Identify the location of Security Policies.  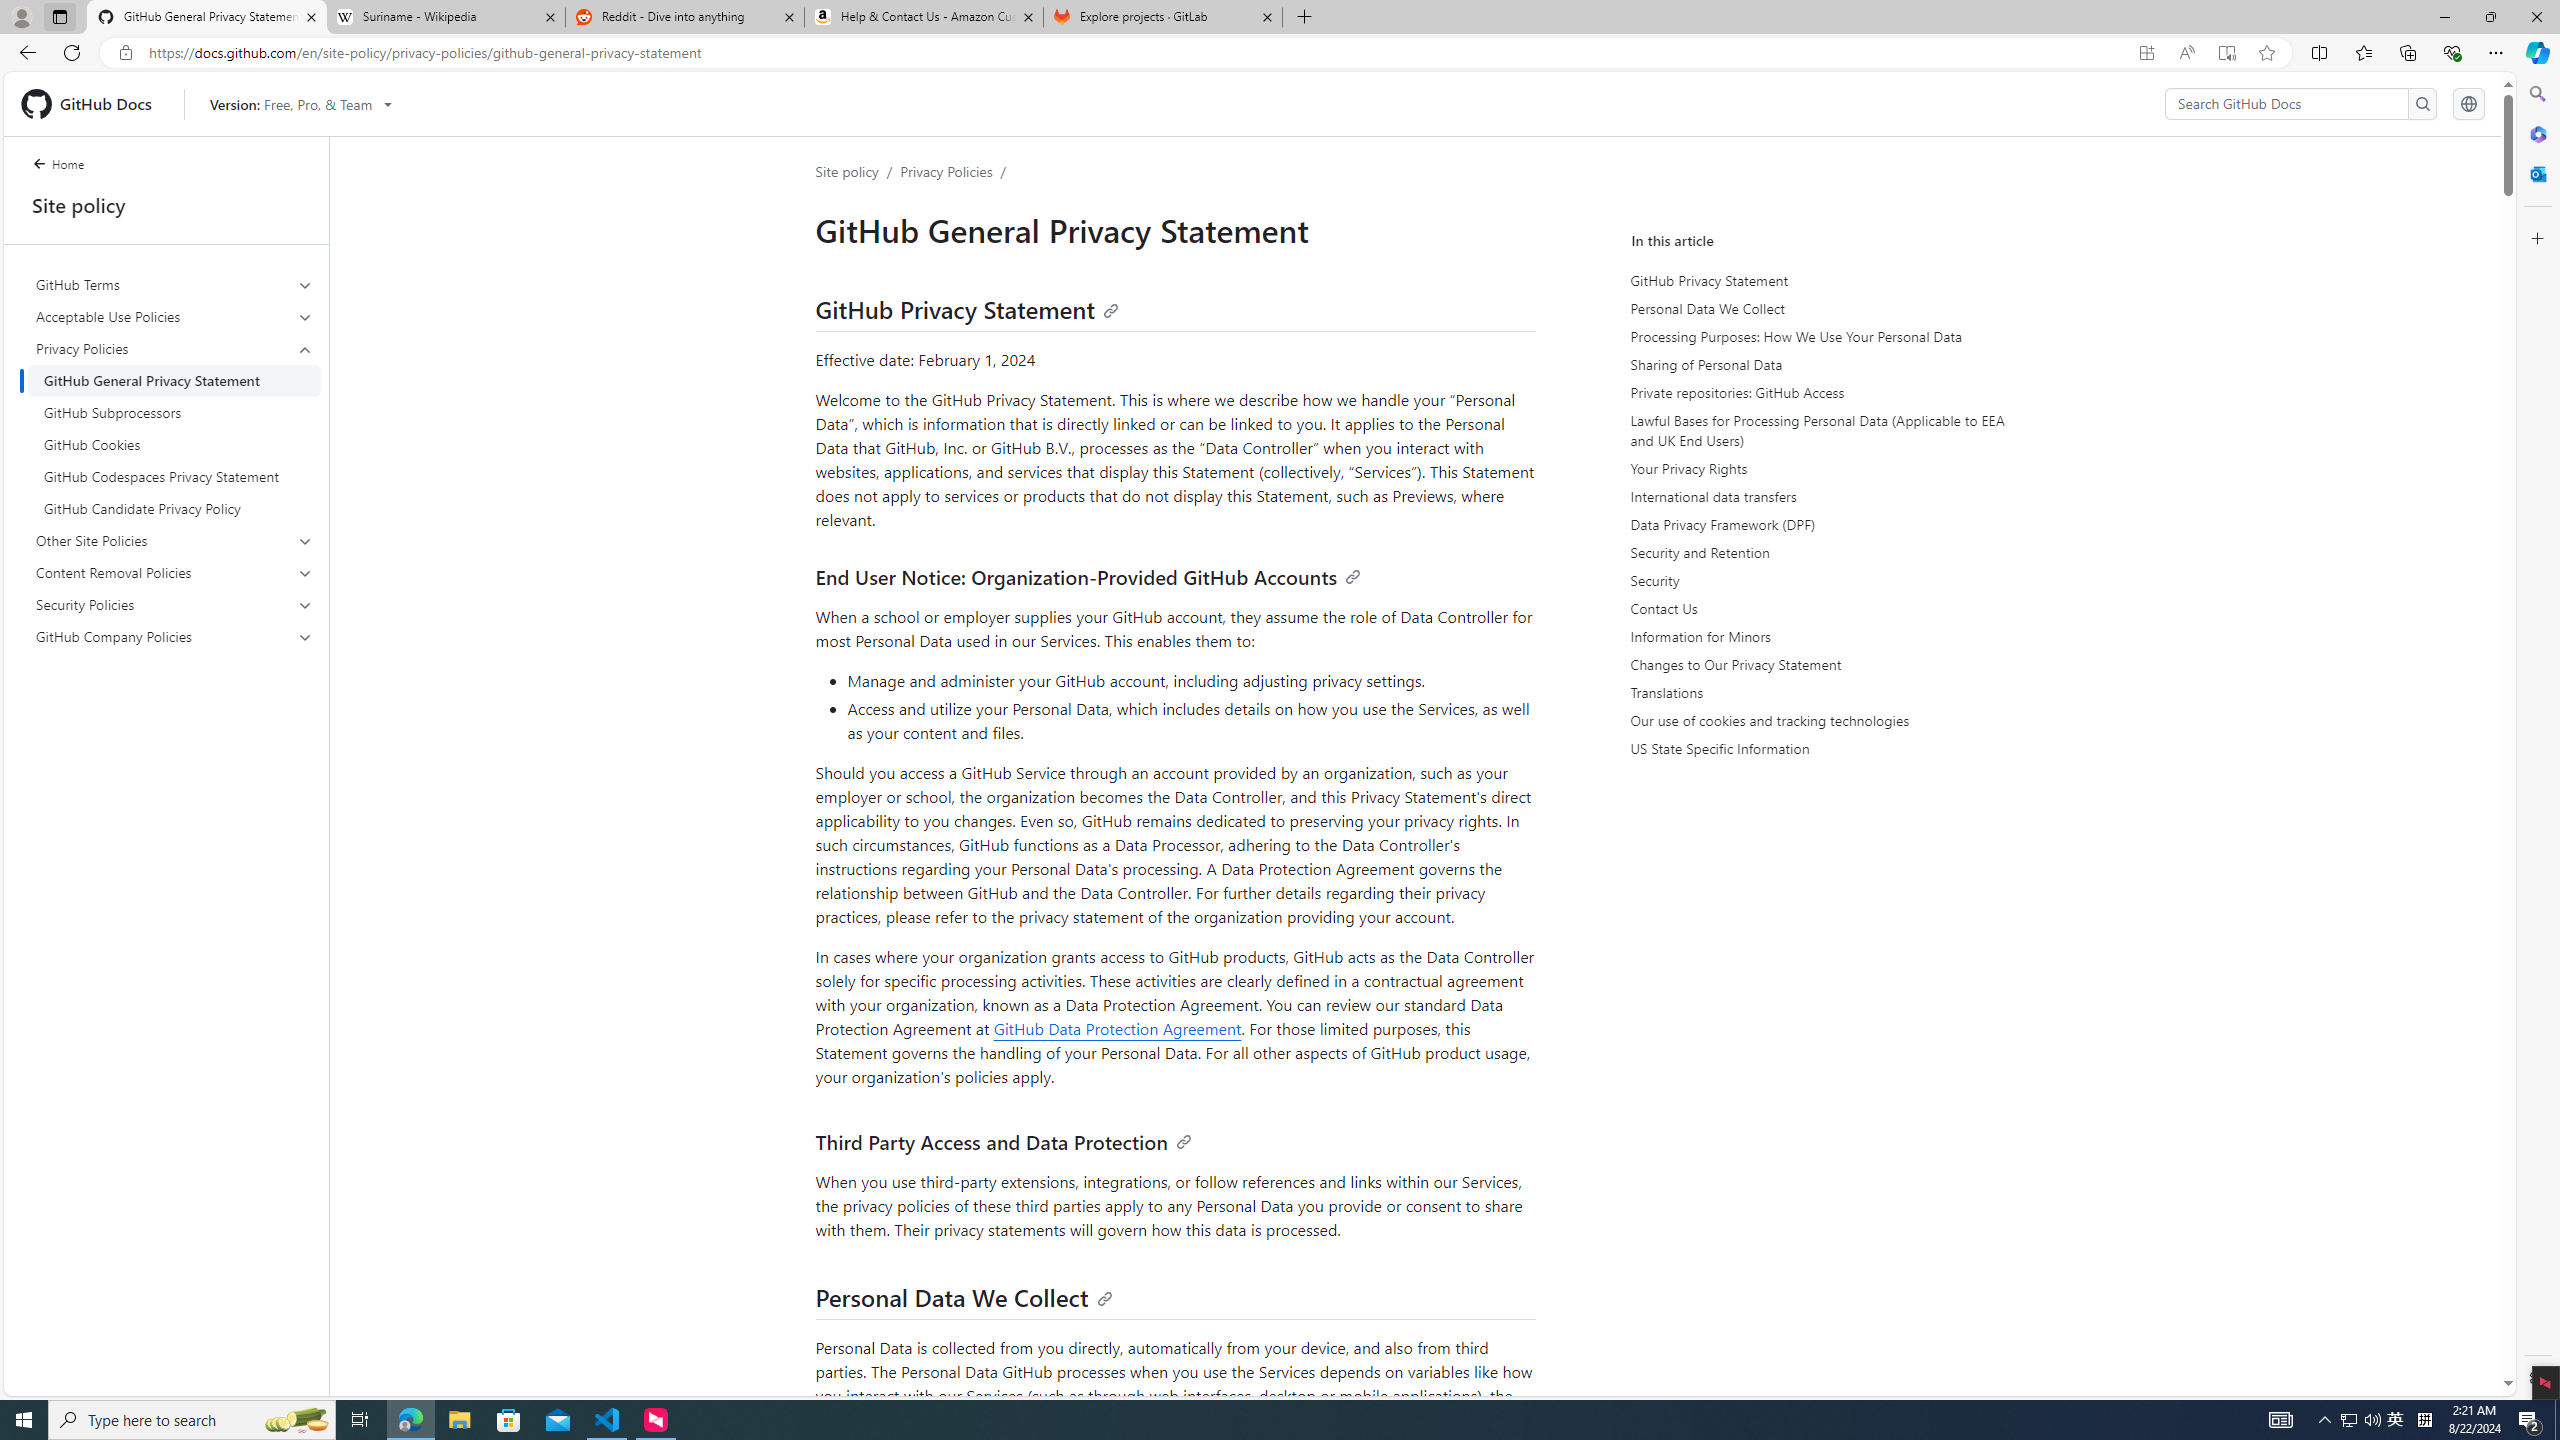
(175, 604).